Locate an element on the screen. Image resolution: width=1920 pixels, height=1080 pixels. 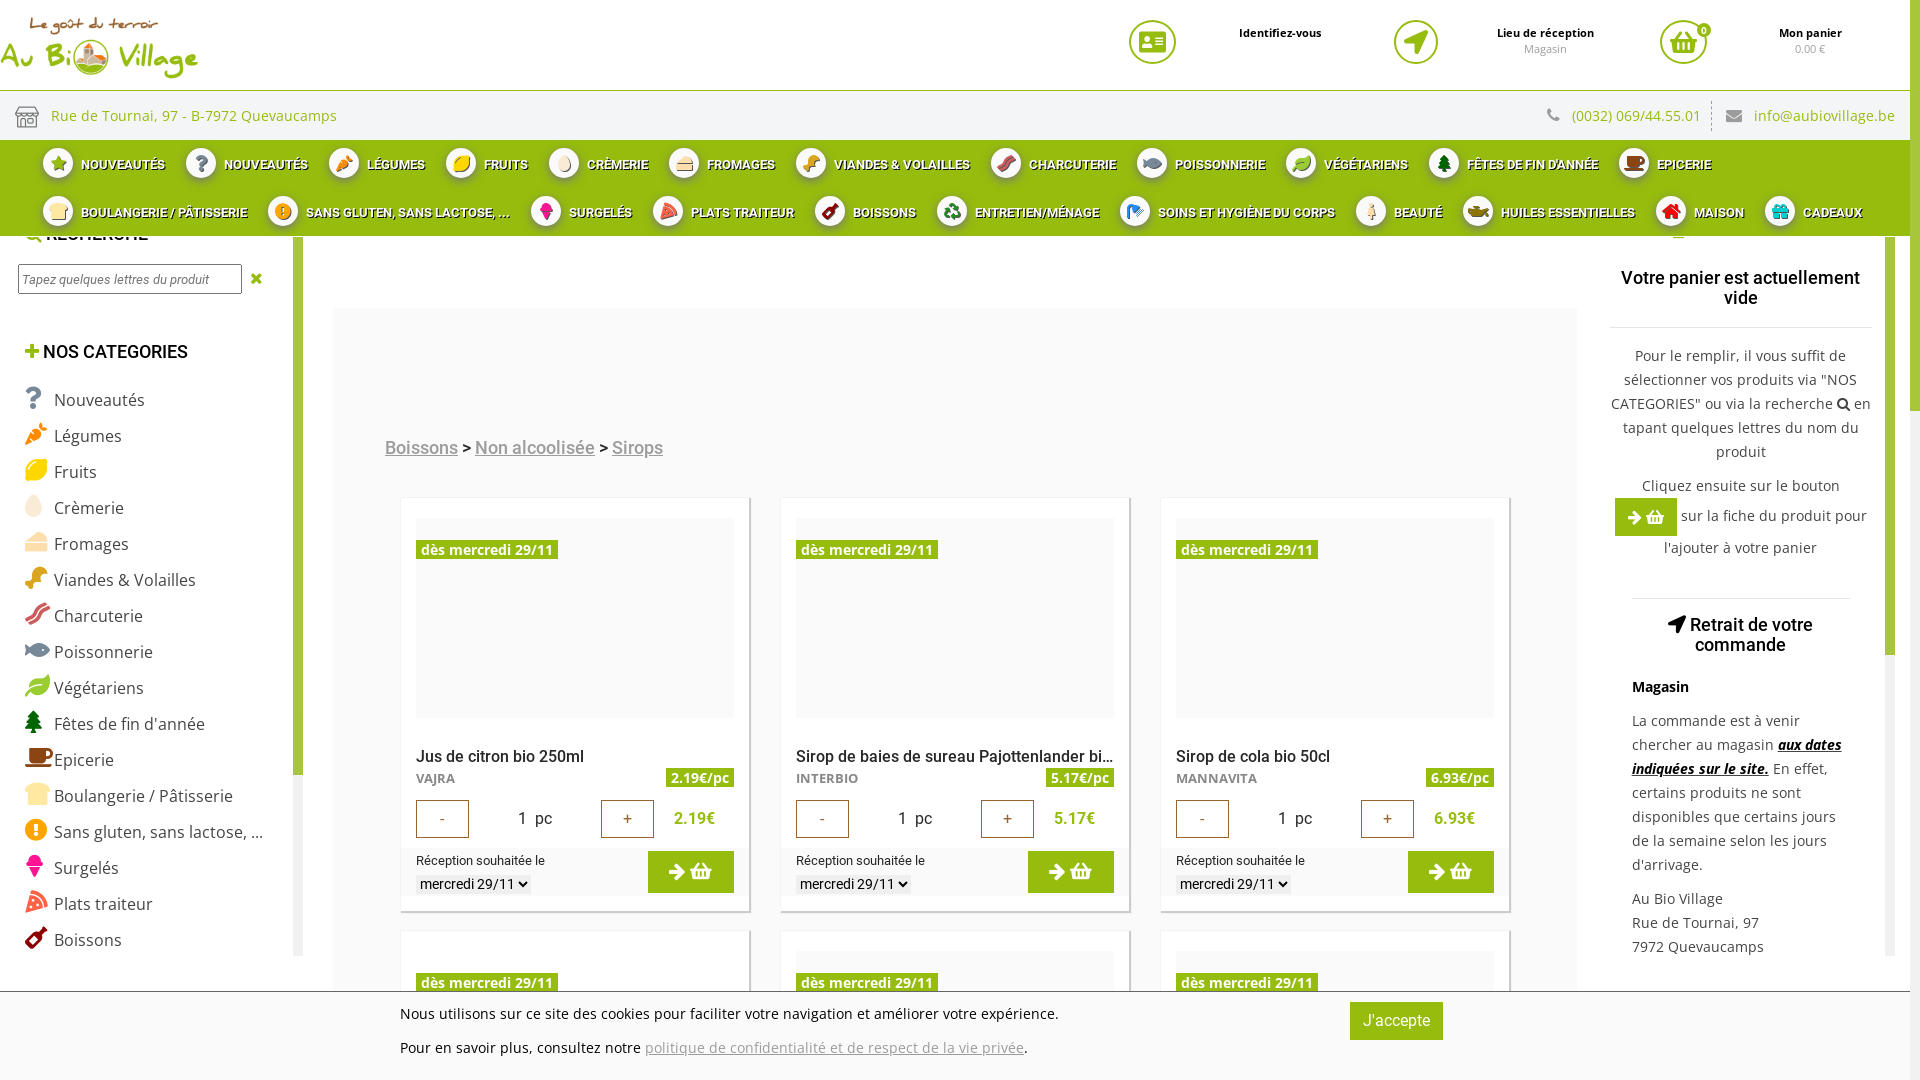
Boissons is located at coordinates (422, 448).